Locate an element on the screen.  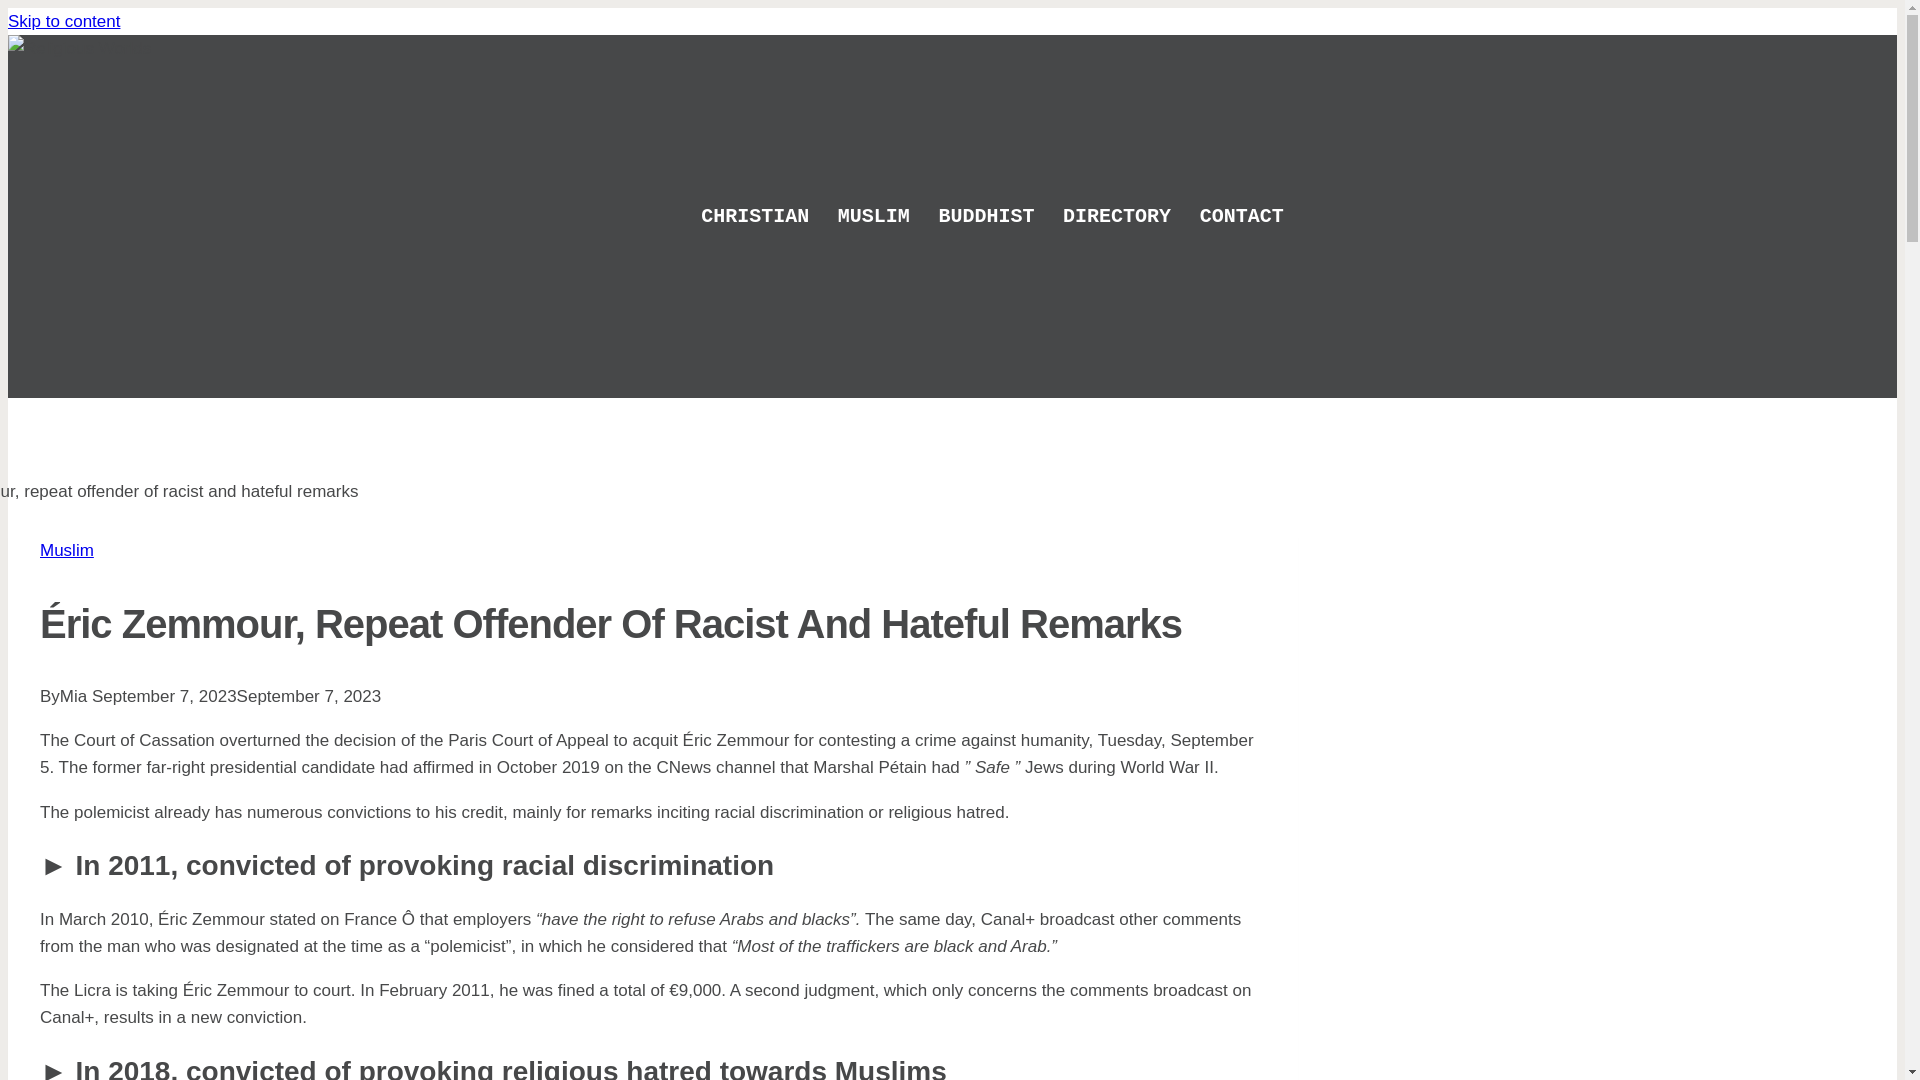
CONTACT is located at coordinates (1255, 217).